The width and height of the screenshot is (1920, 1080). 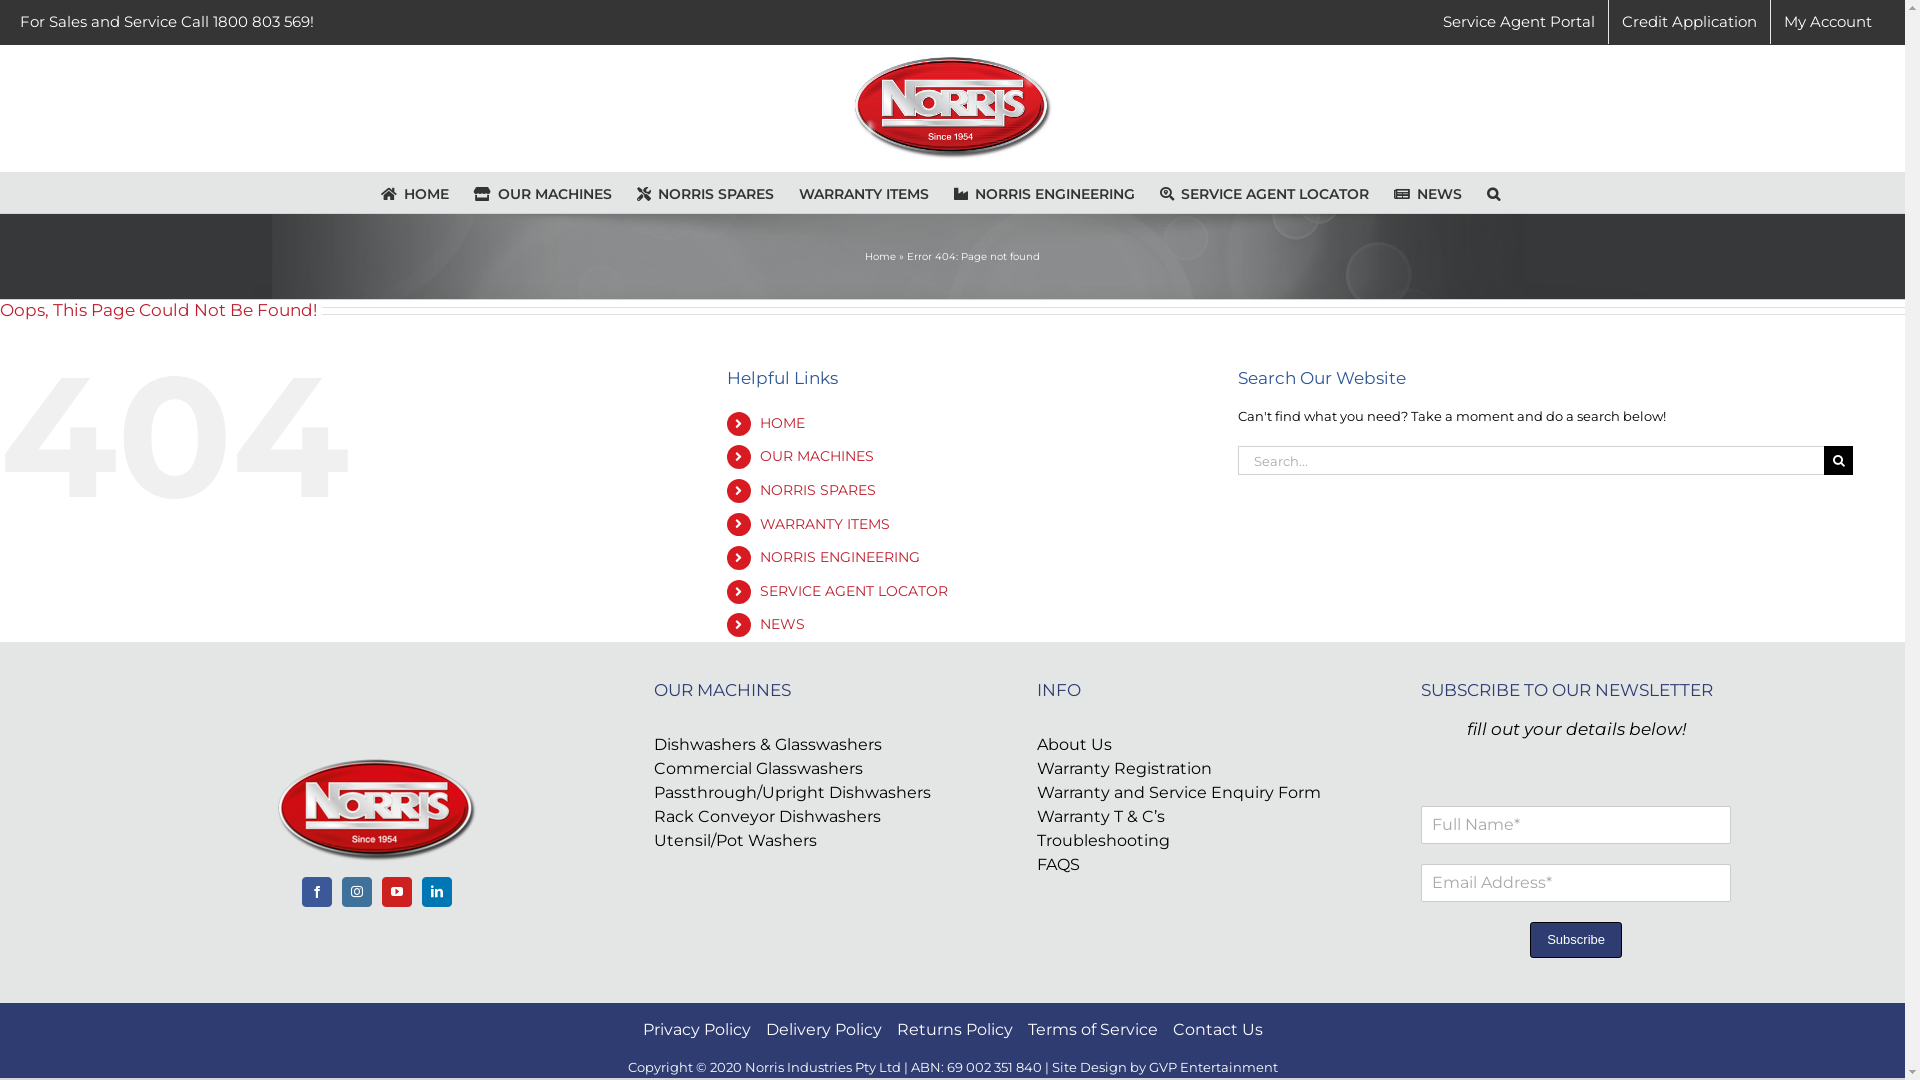 What do you see at coordinates (1044, 192) in the screenshot?
I see `NORRIS ENGINEERING` at bounding box center [1044, 192].